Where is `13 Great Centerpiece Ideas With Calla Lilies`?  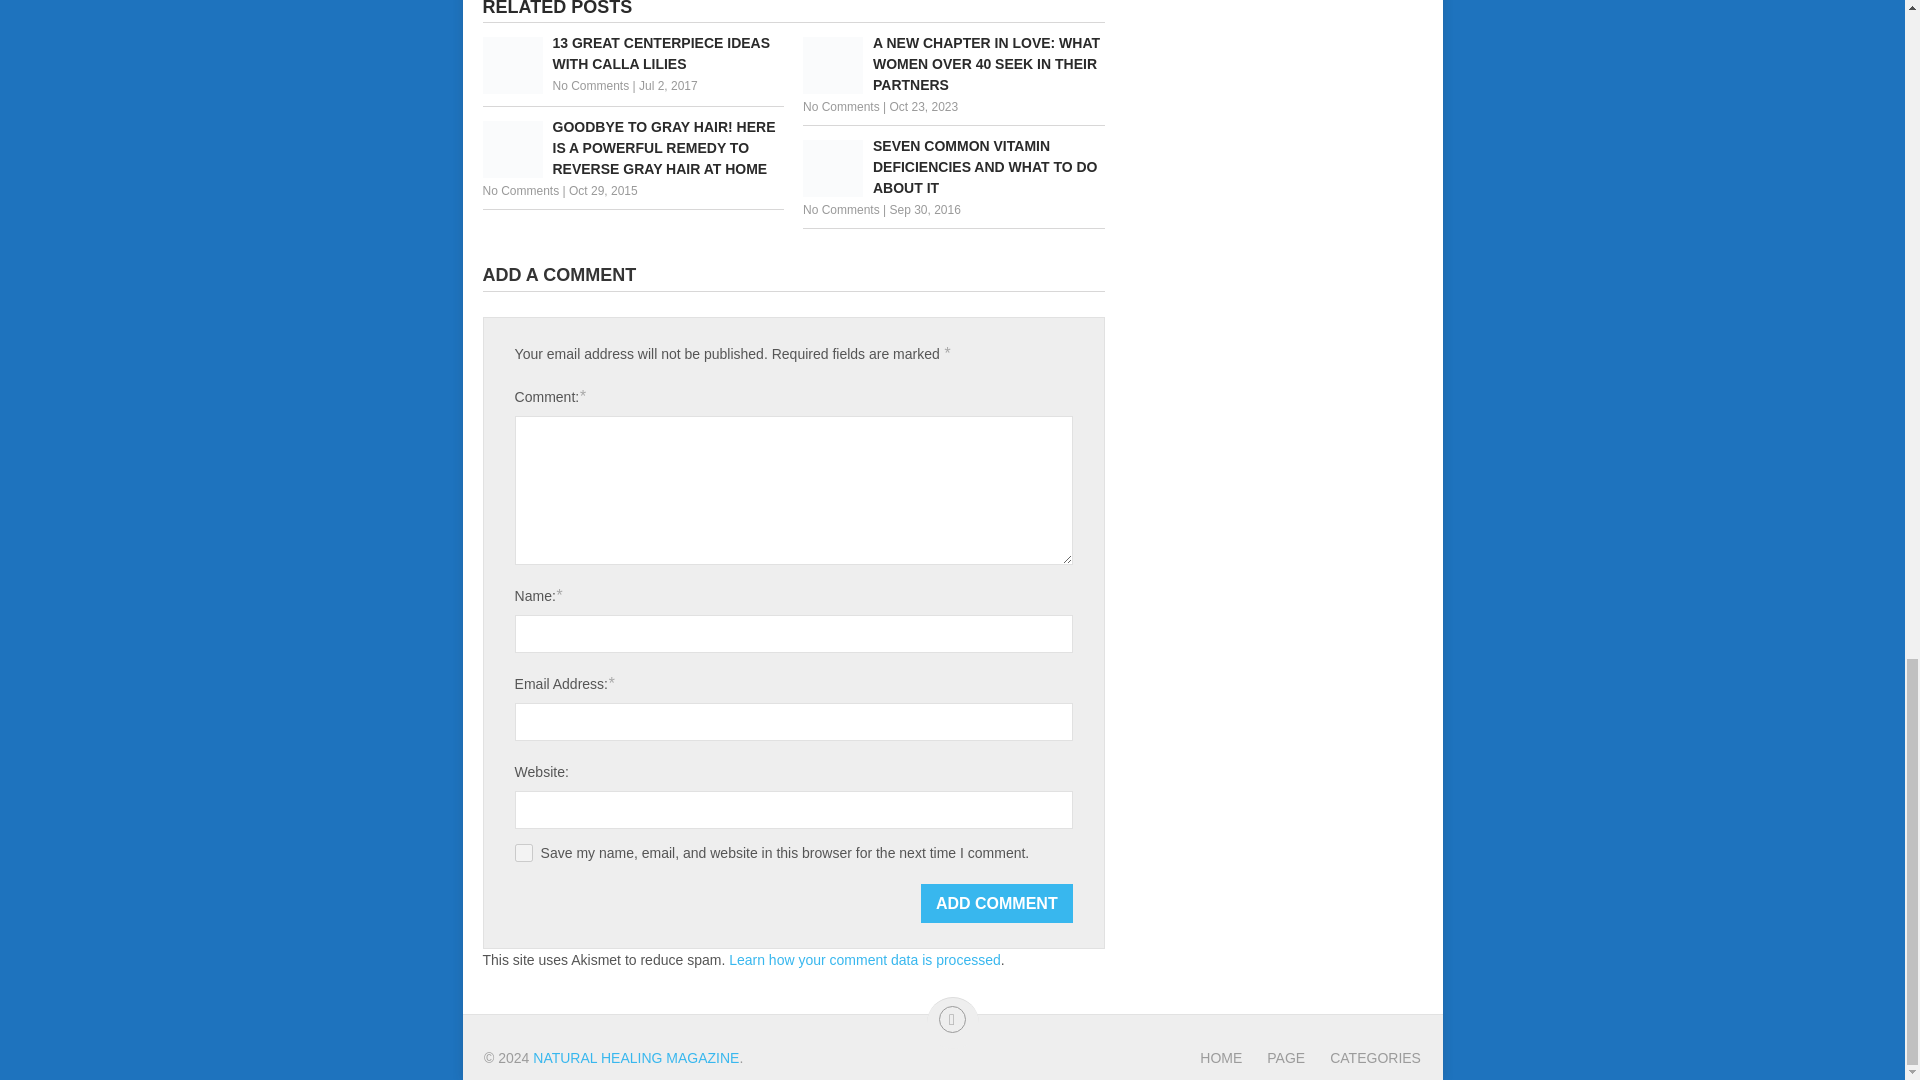 13 Great Centerpiece Ideas With Calla Lilies is located at coordinates (632, 54).